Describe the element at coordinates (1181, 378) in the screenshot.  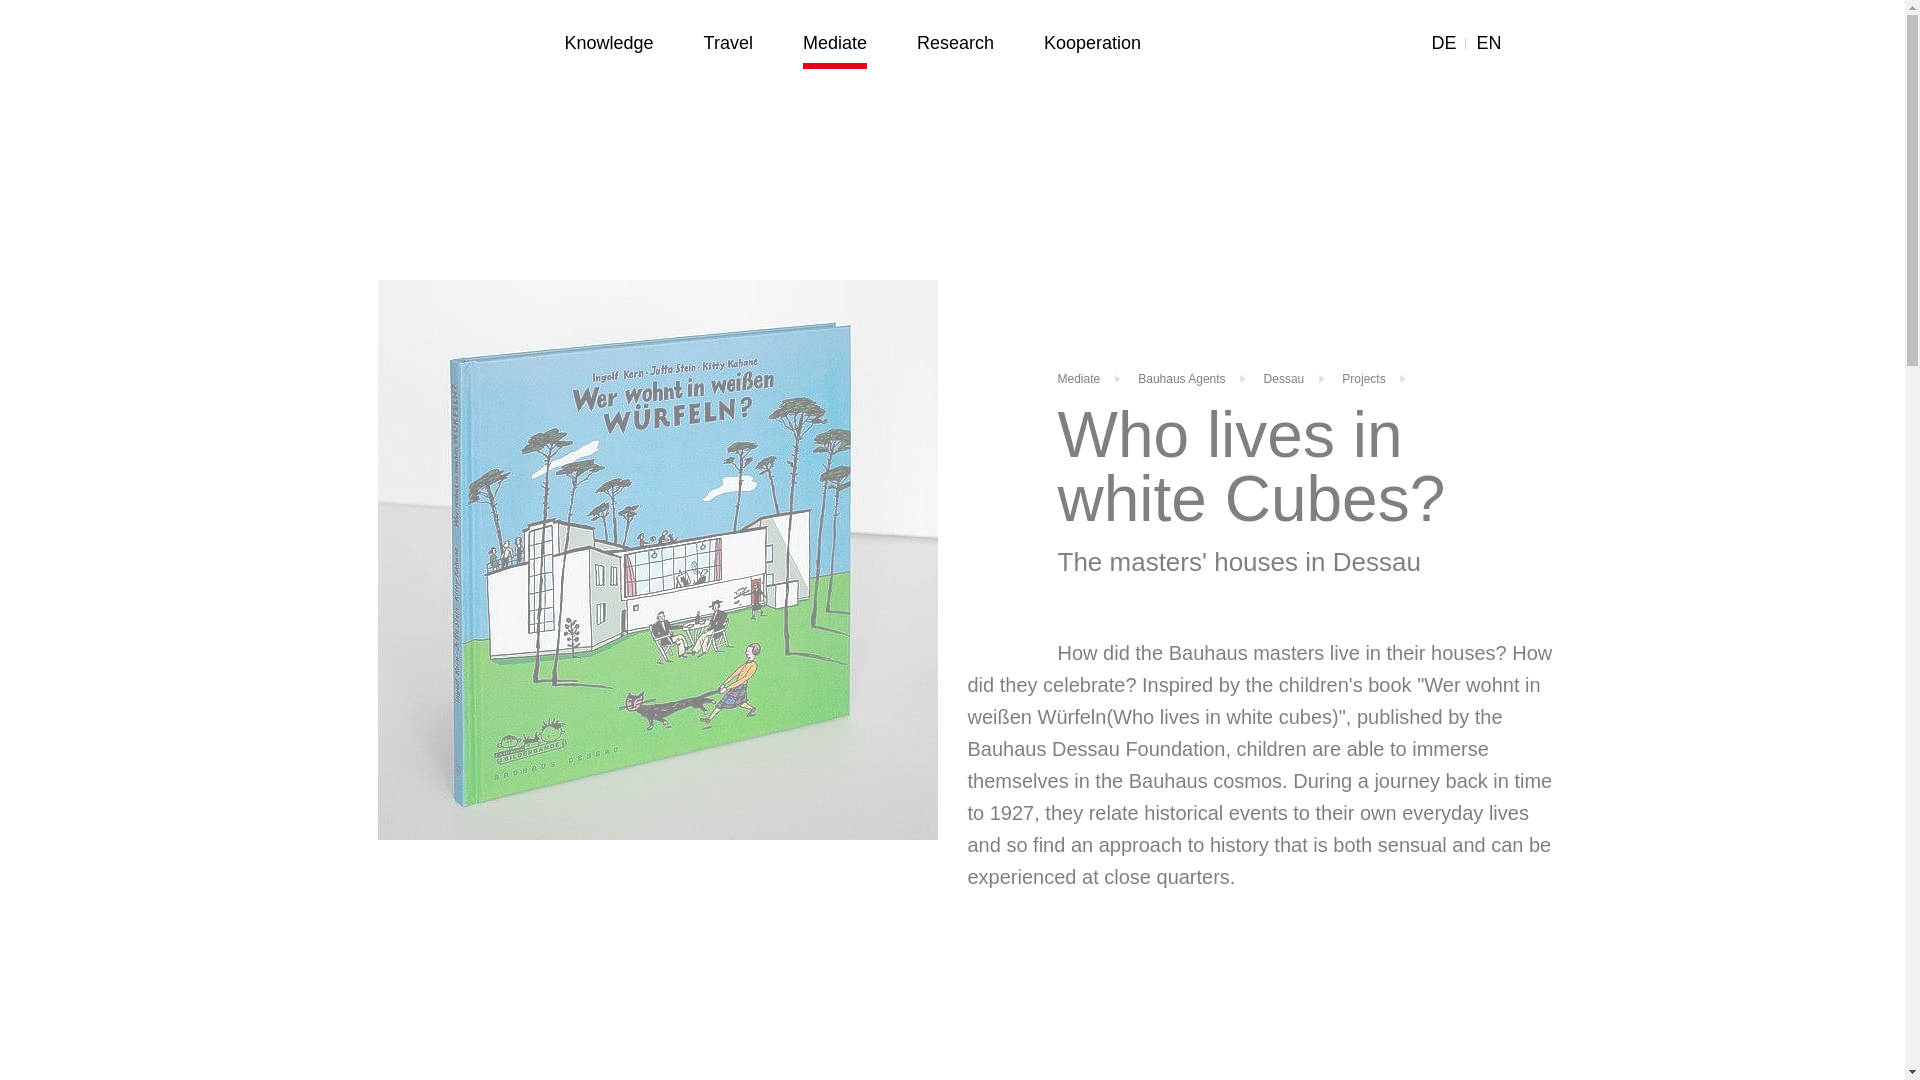
I see `Bauhaus Agents` at that location.